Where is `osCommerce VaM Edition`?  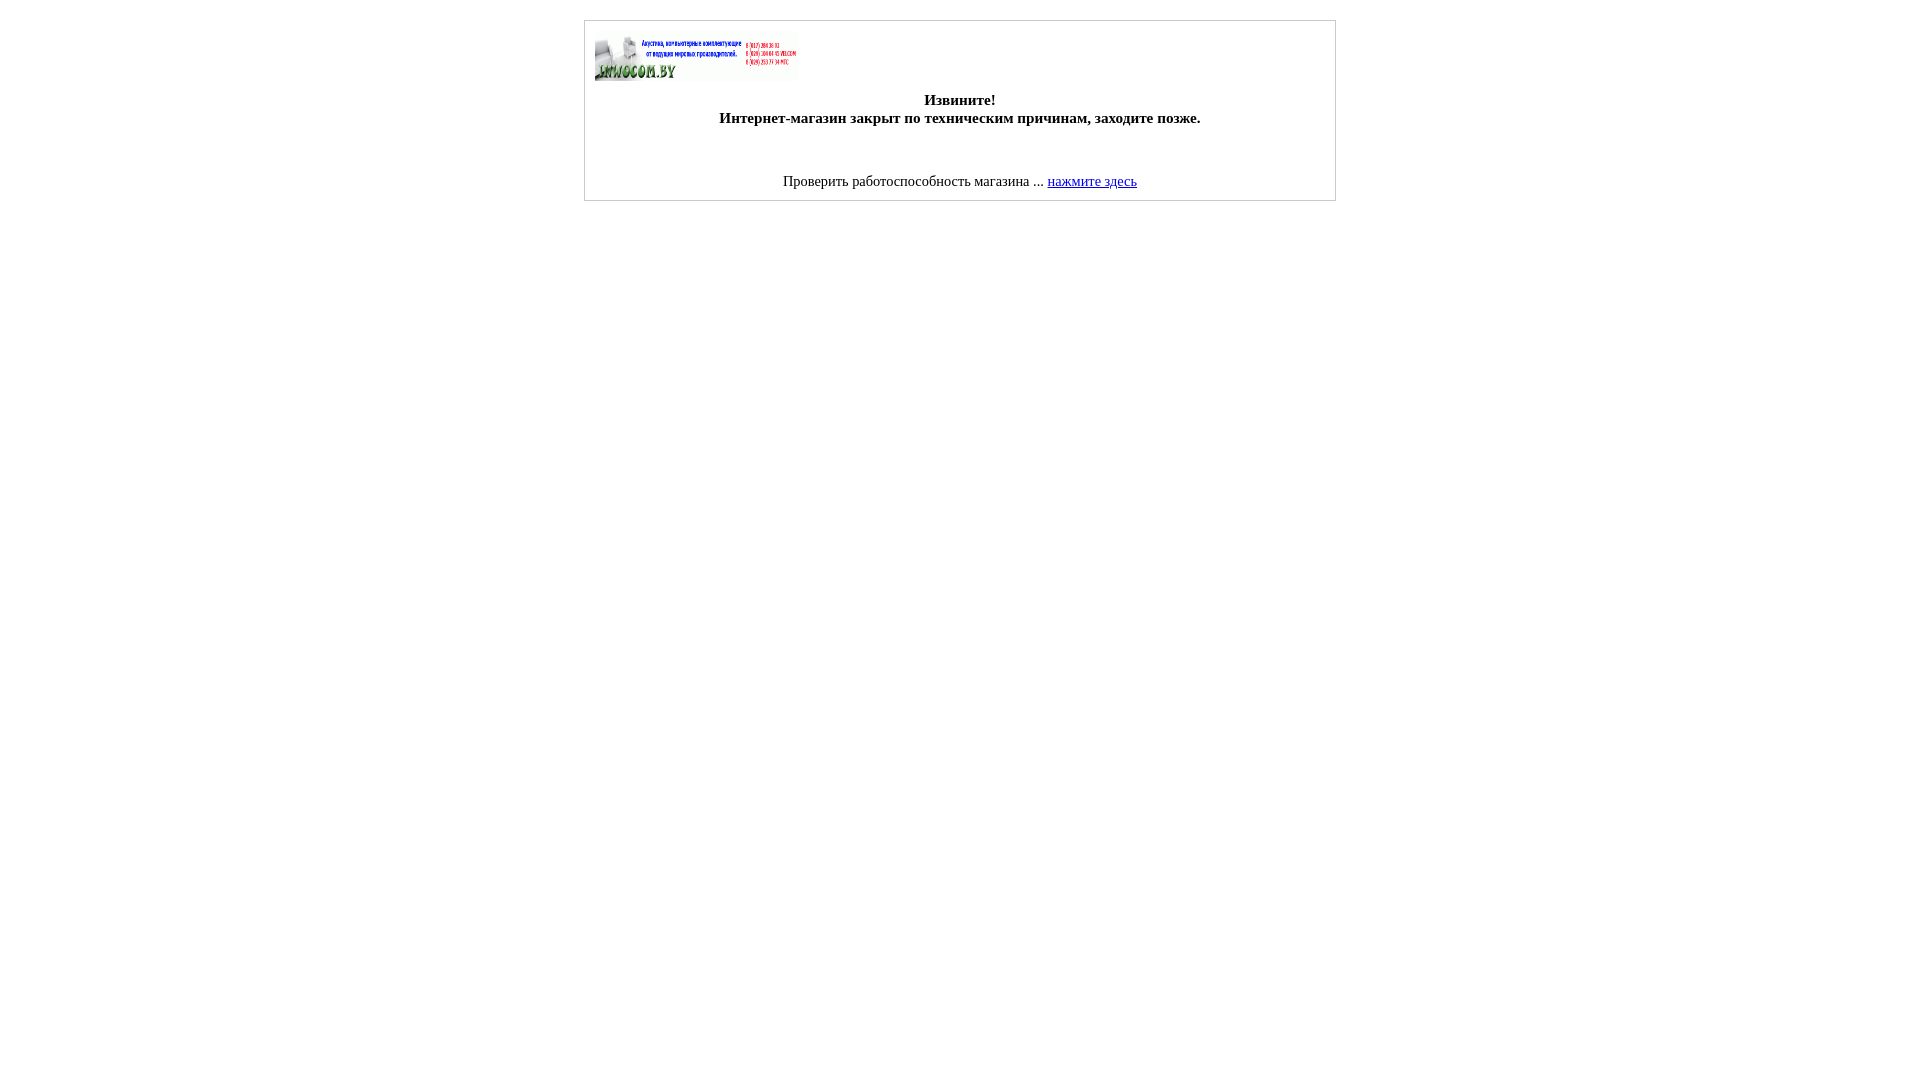
osCommerce VaM Edition is located at coordinates (697, 56).